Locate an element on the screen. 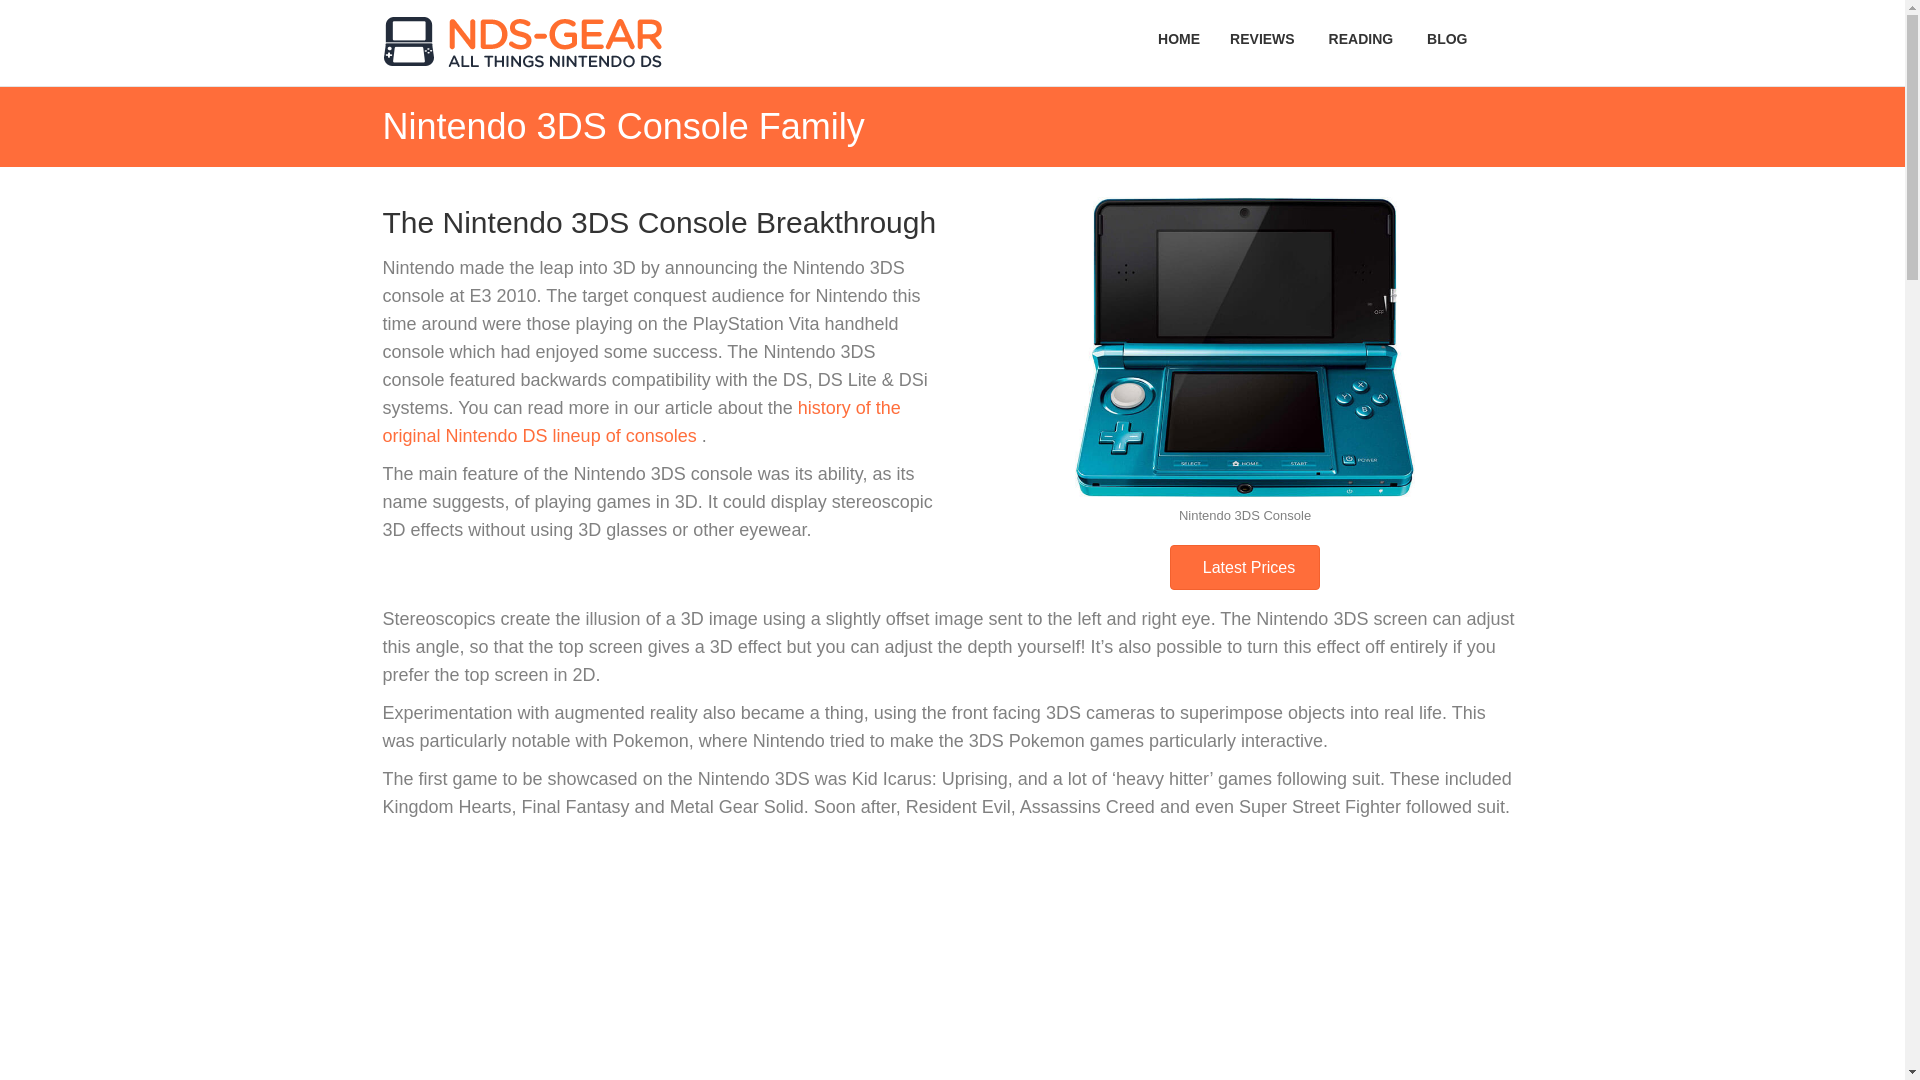 The width and height of the screenshot is (1920, 1080). HOME is located at coordinates (1178, 40).